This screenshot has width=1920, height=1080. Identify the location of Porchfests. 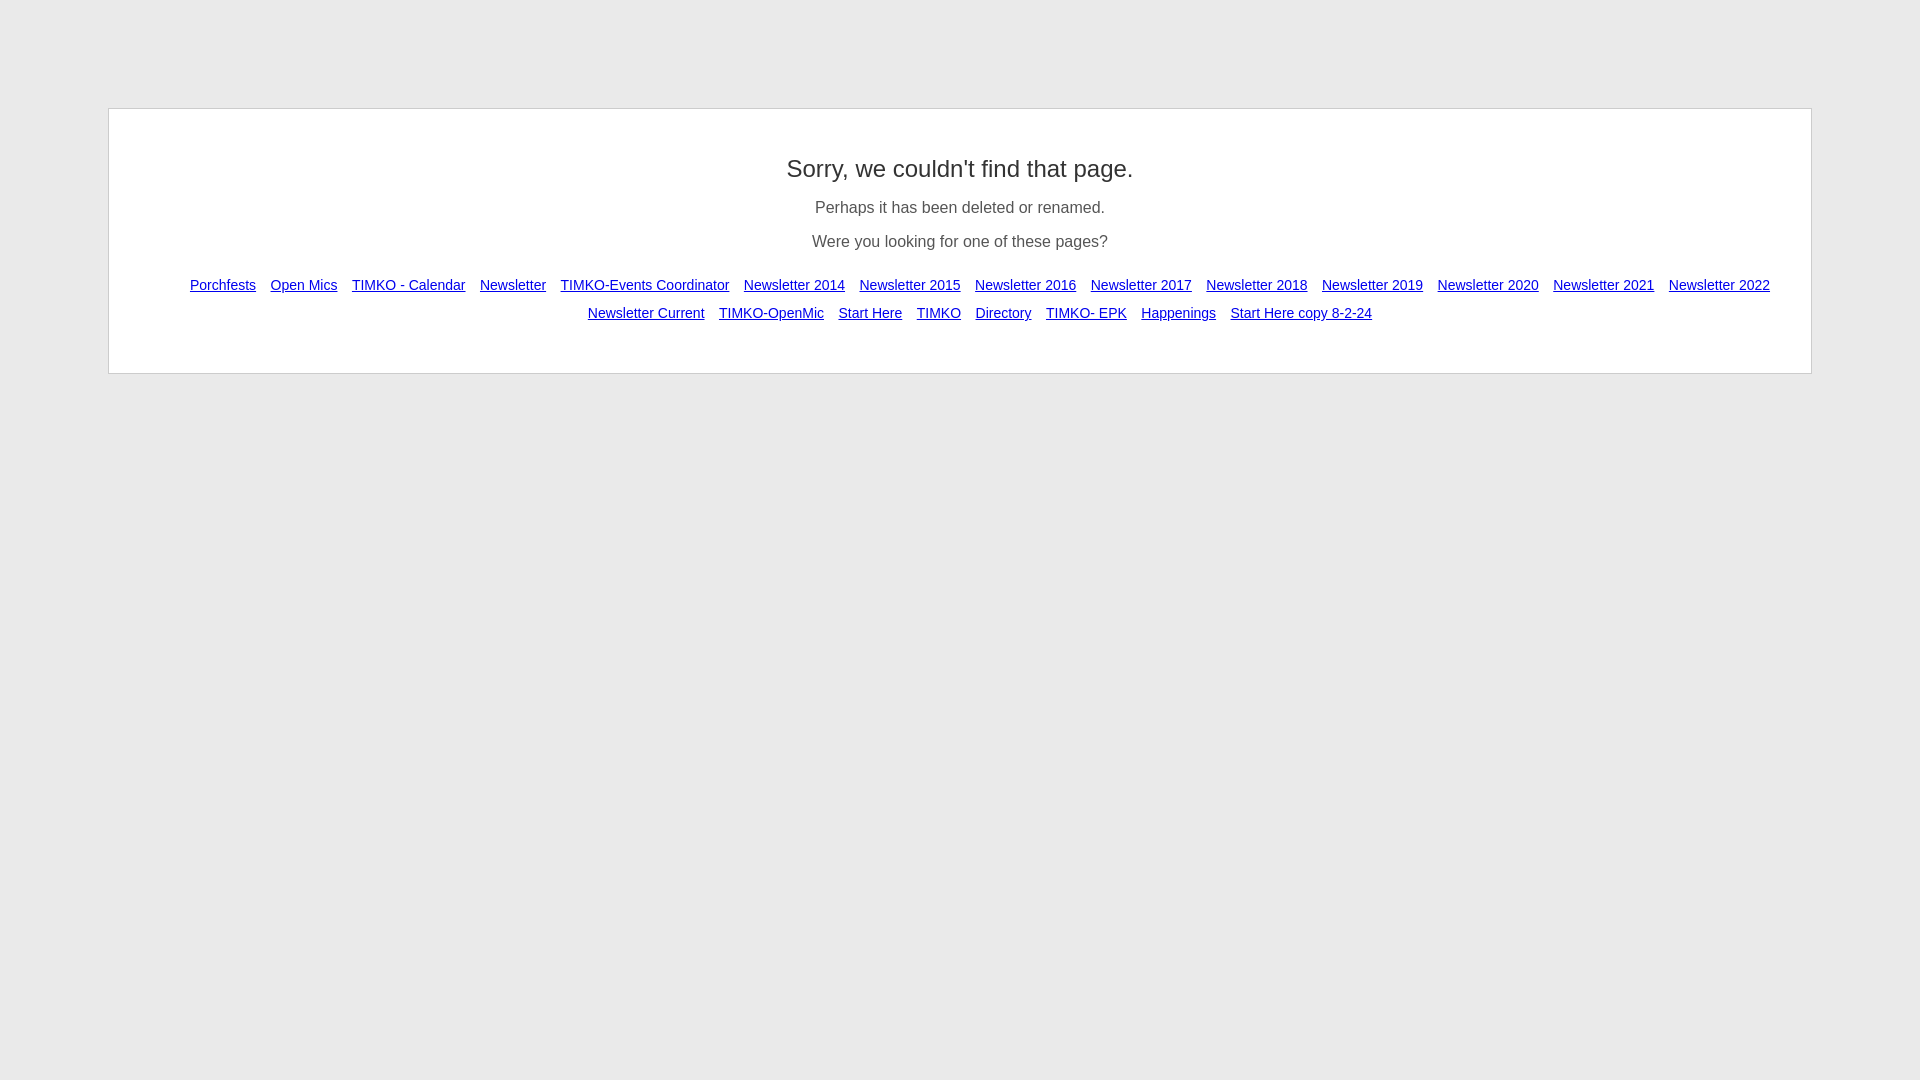
(222, 284).